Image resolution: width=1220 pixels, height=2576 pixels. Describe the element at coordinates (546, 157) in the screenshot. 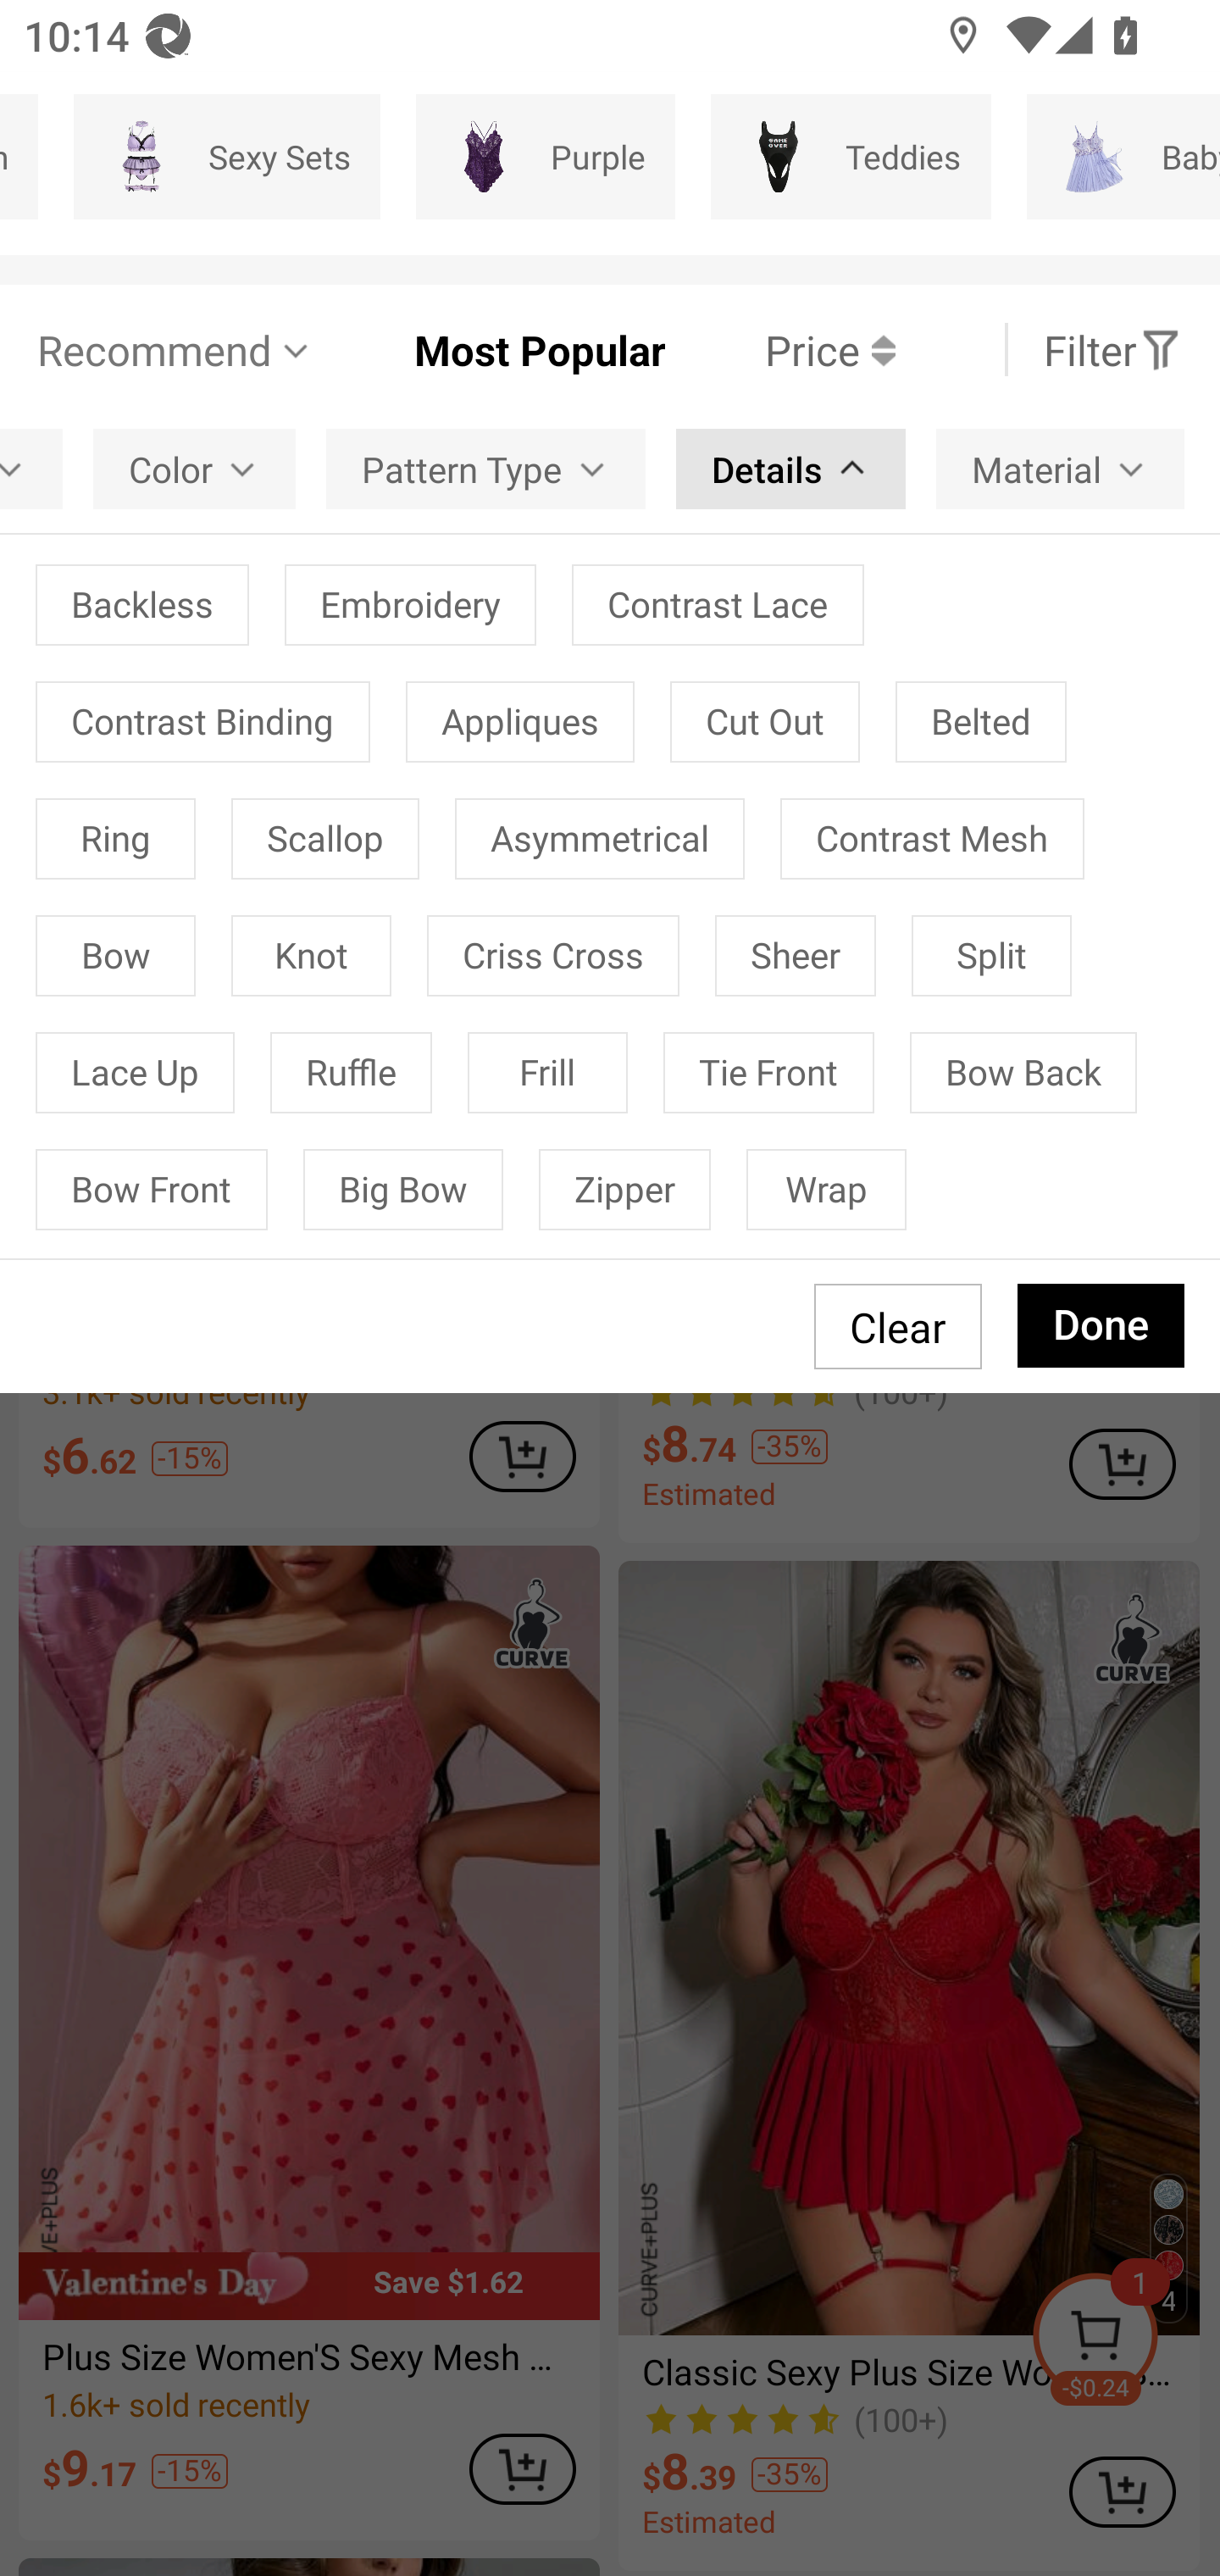

I see `Purple` at that location.